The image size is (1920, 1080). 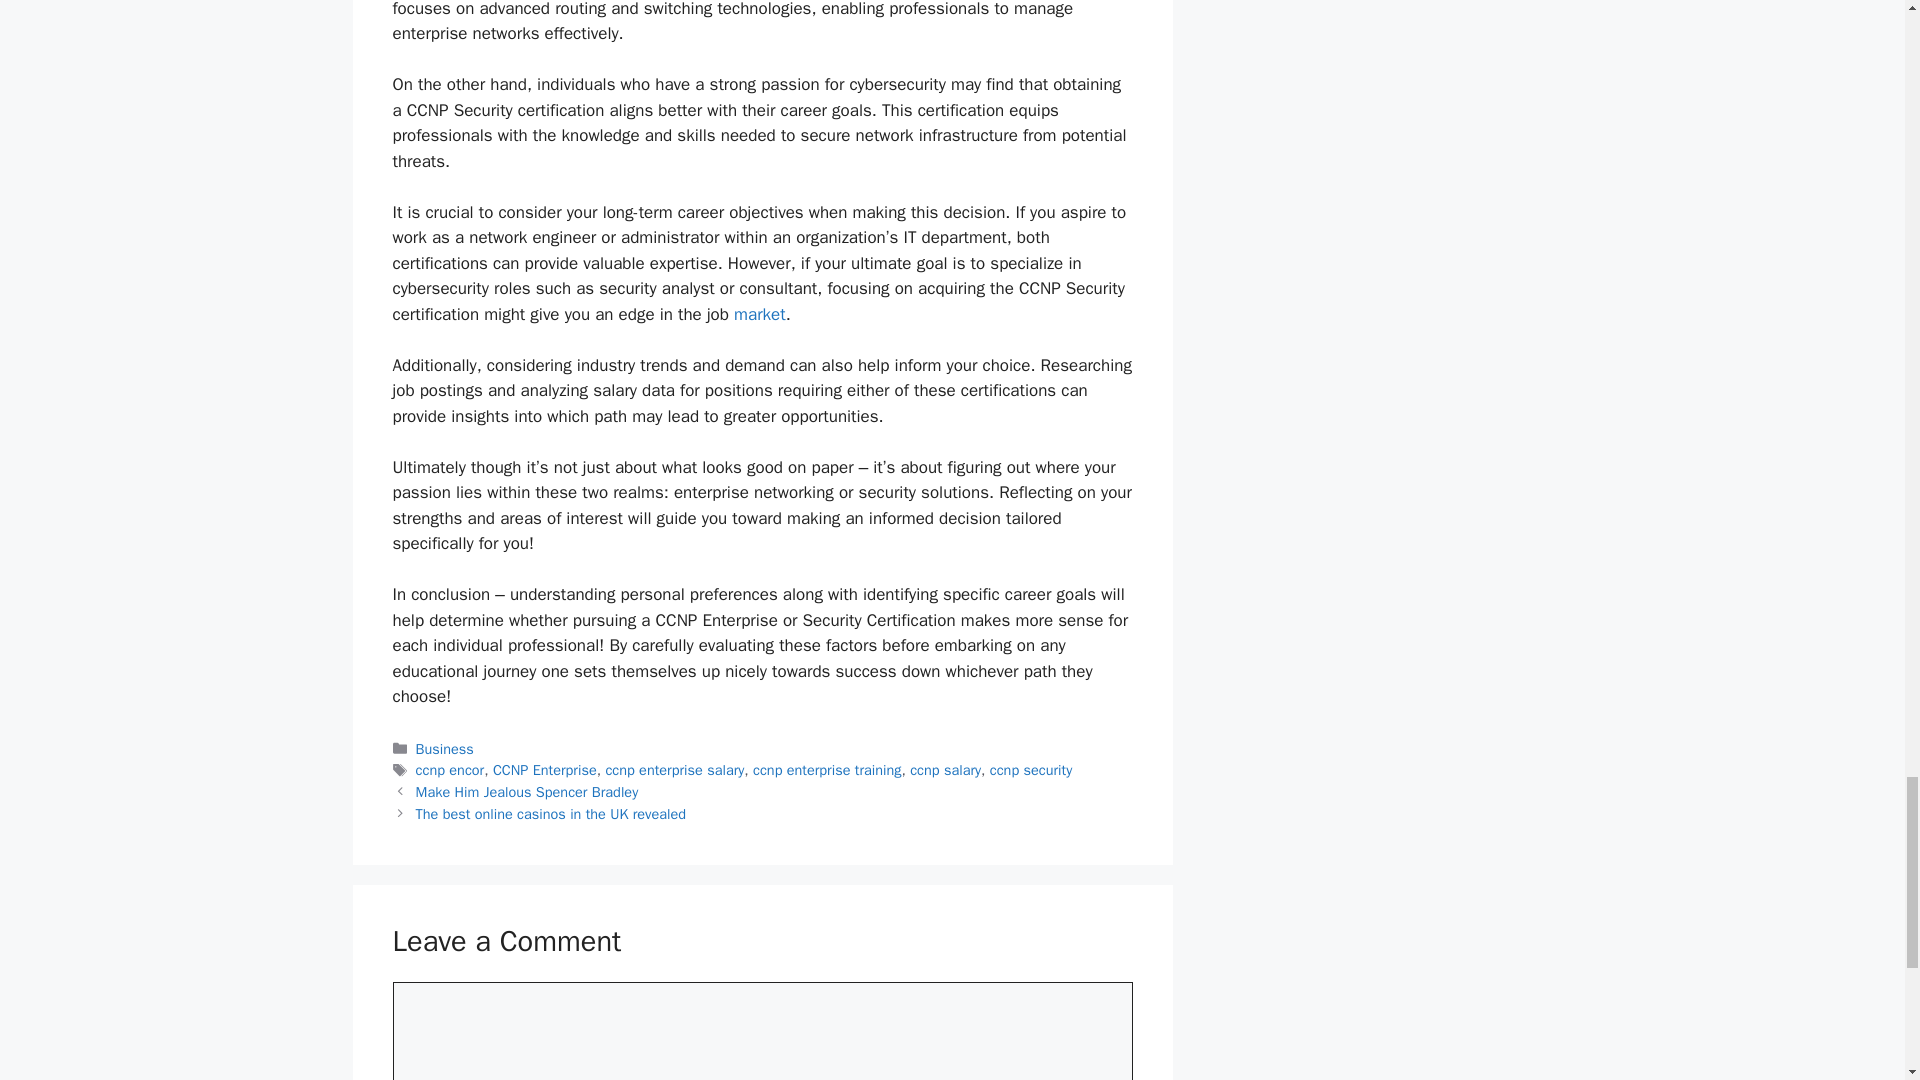 What do you see at coordinates (674, 770) in the screenshot?
I see `ccnp enterprise salary` at bounding box center [674, 770].